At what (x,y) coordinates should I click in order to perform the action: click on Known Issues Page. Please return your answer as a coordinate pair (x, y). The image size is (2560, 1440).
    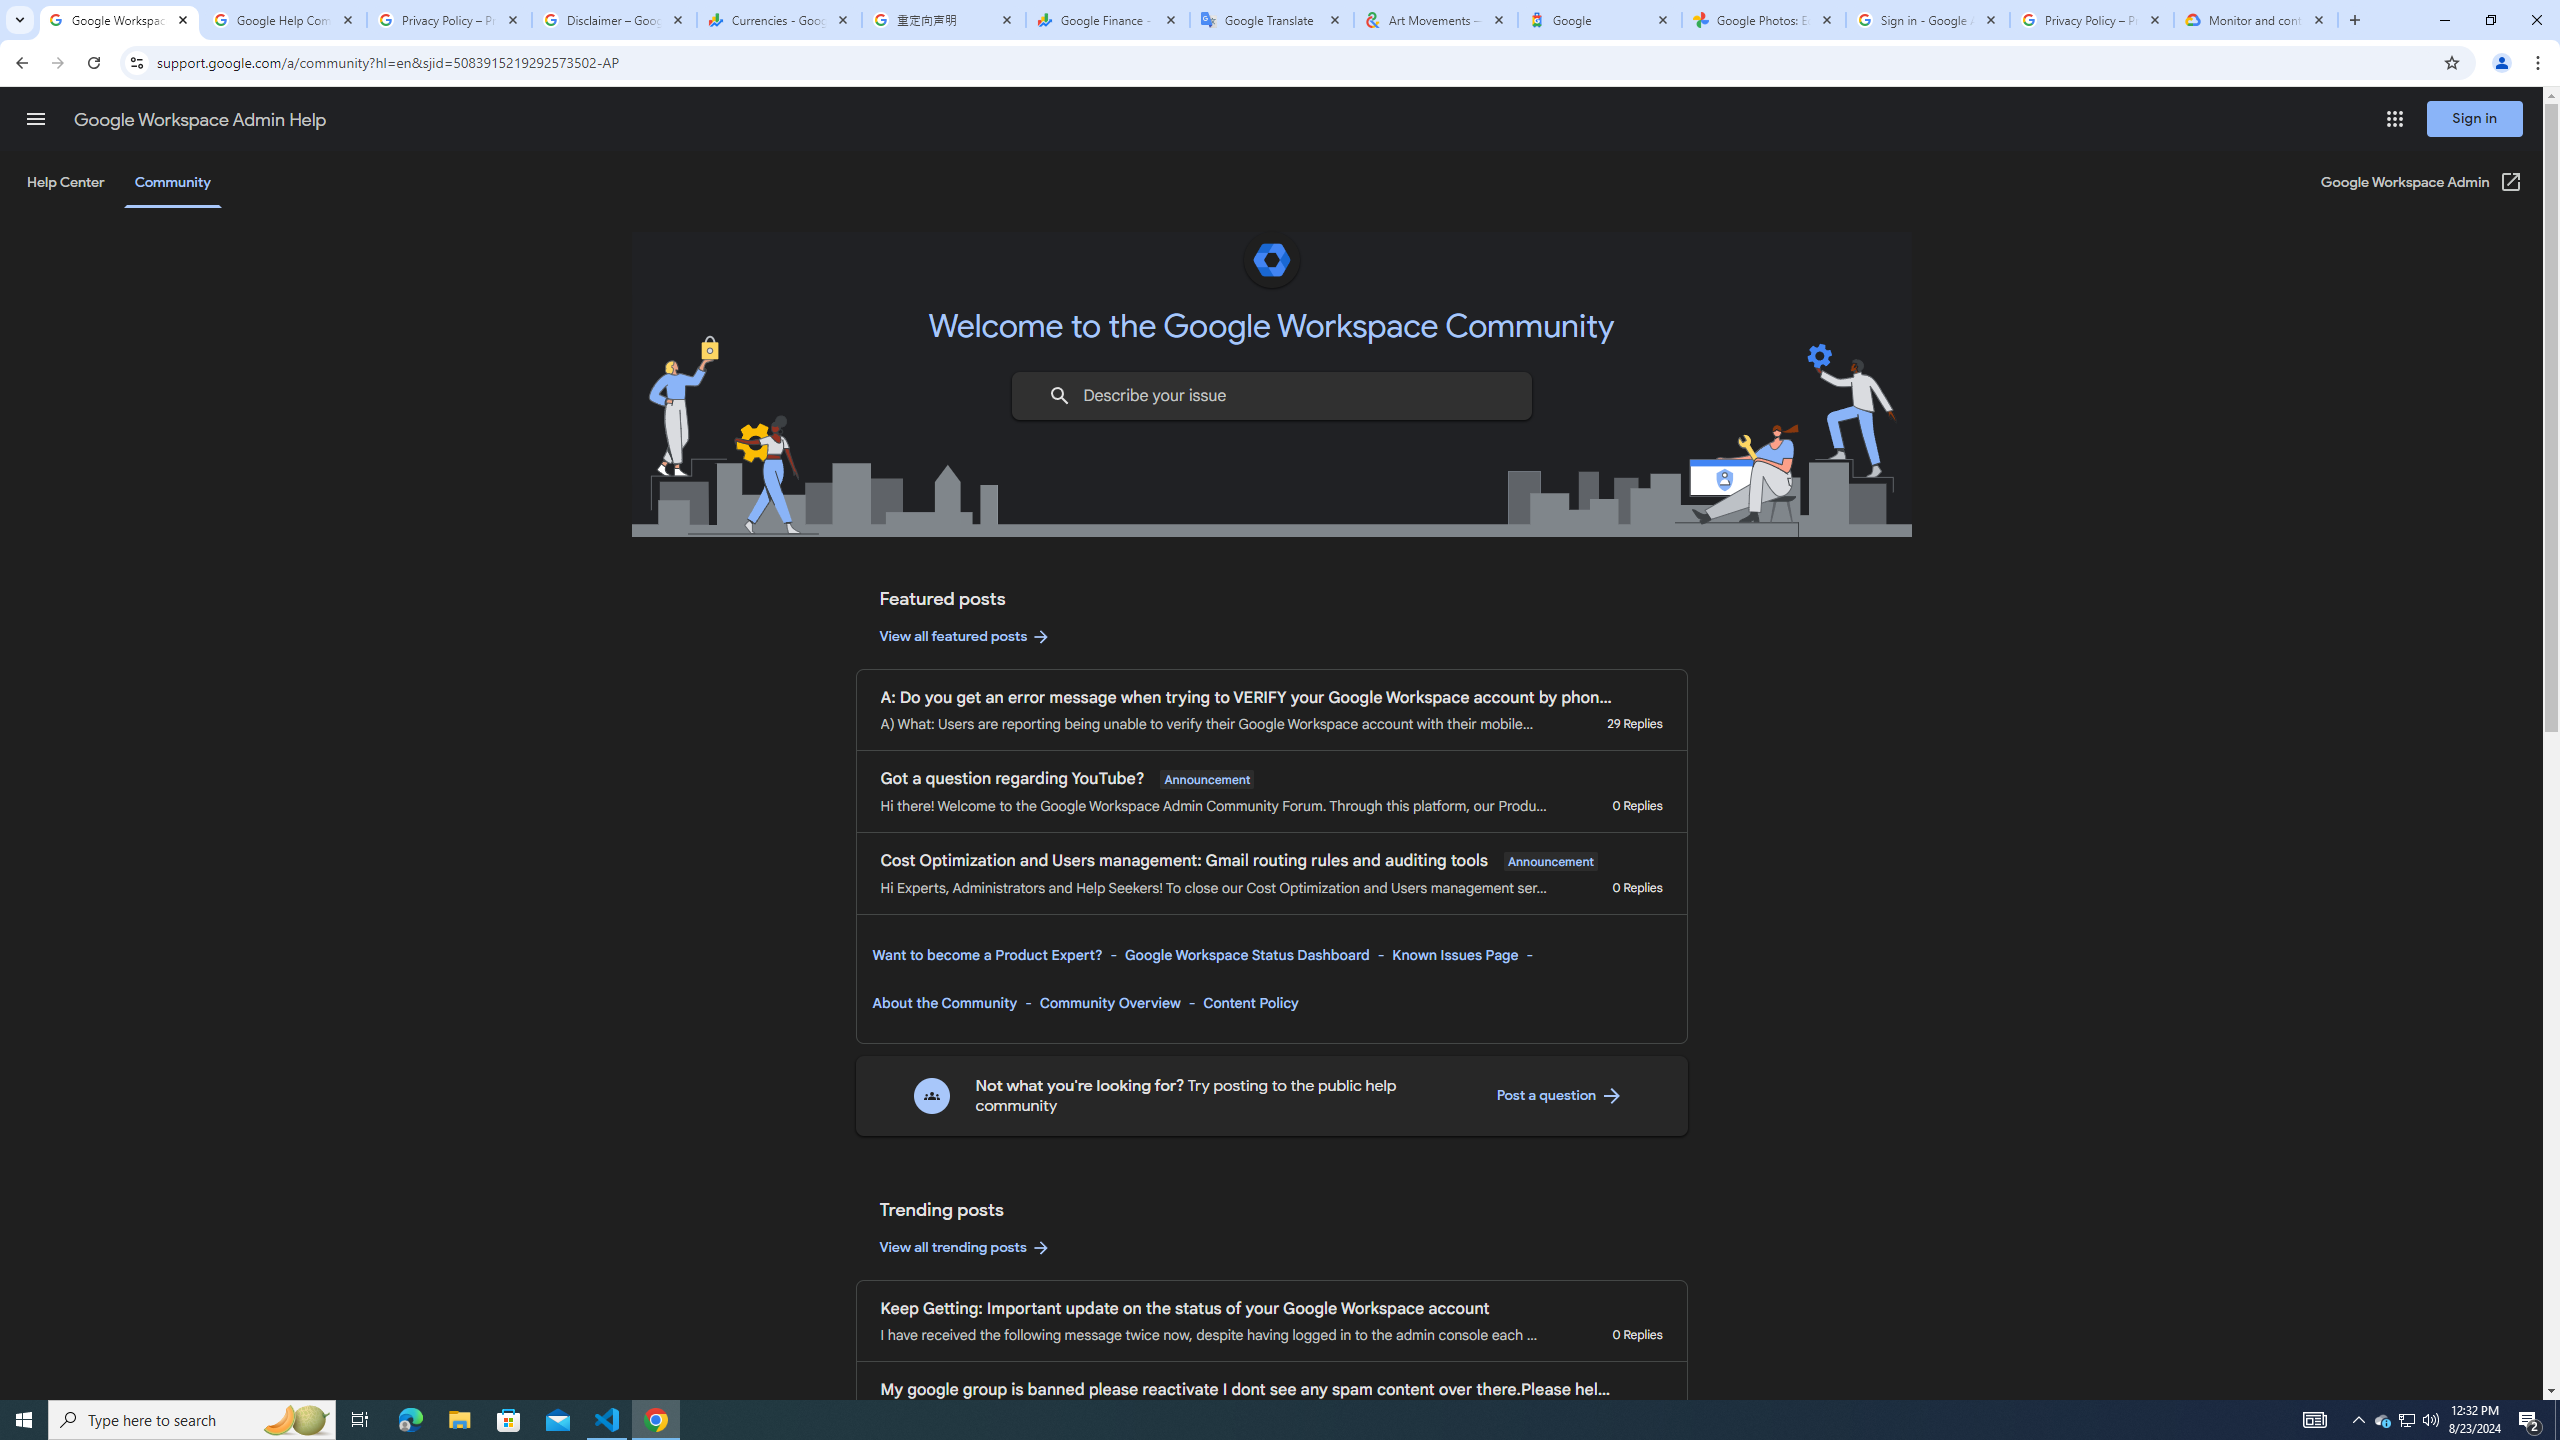
    Looking at the image, I should click on (1455, 954).